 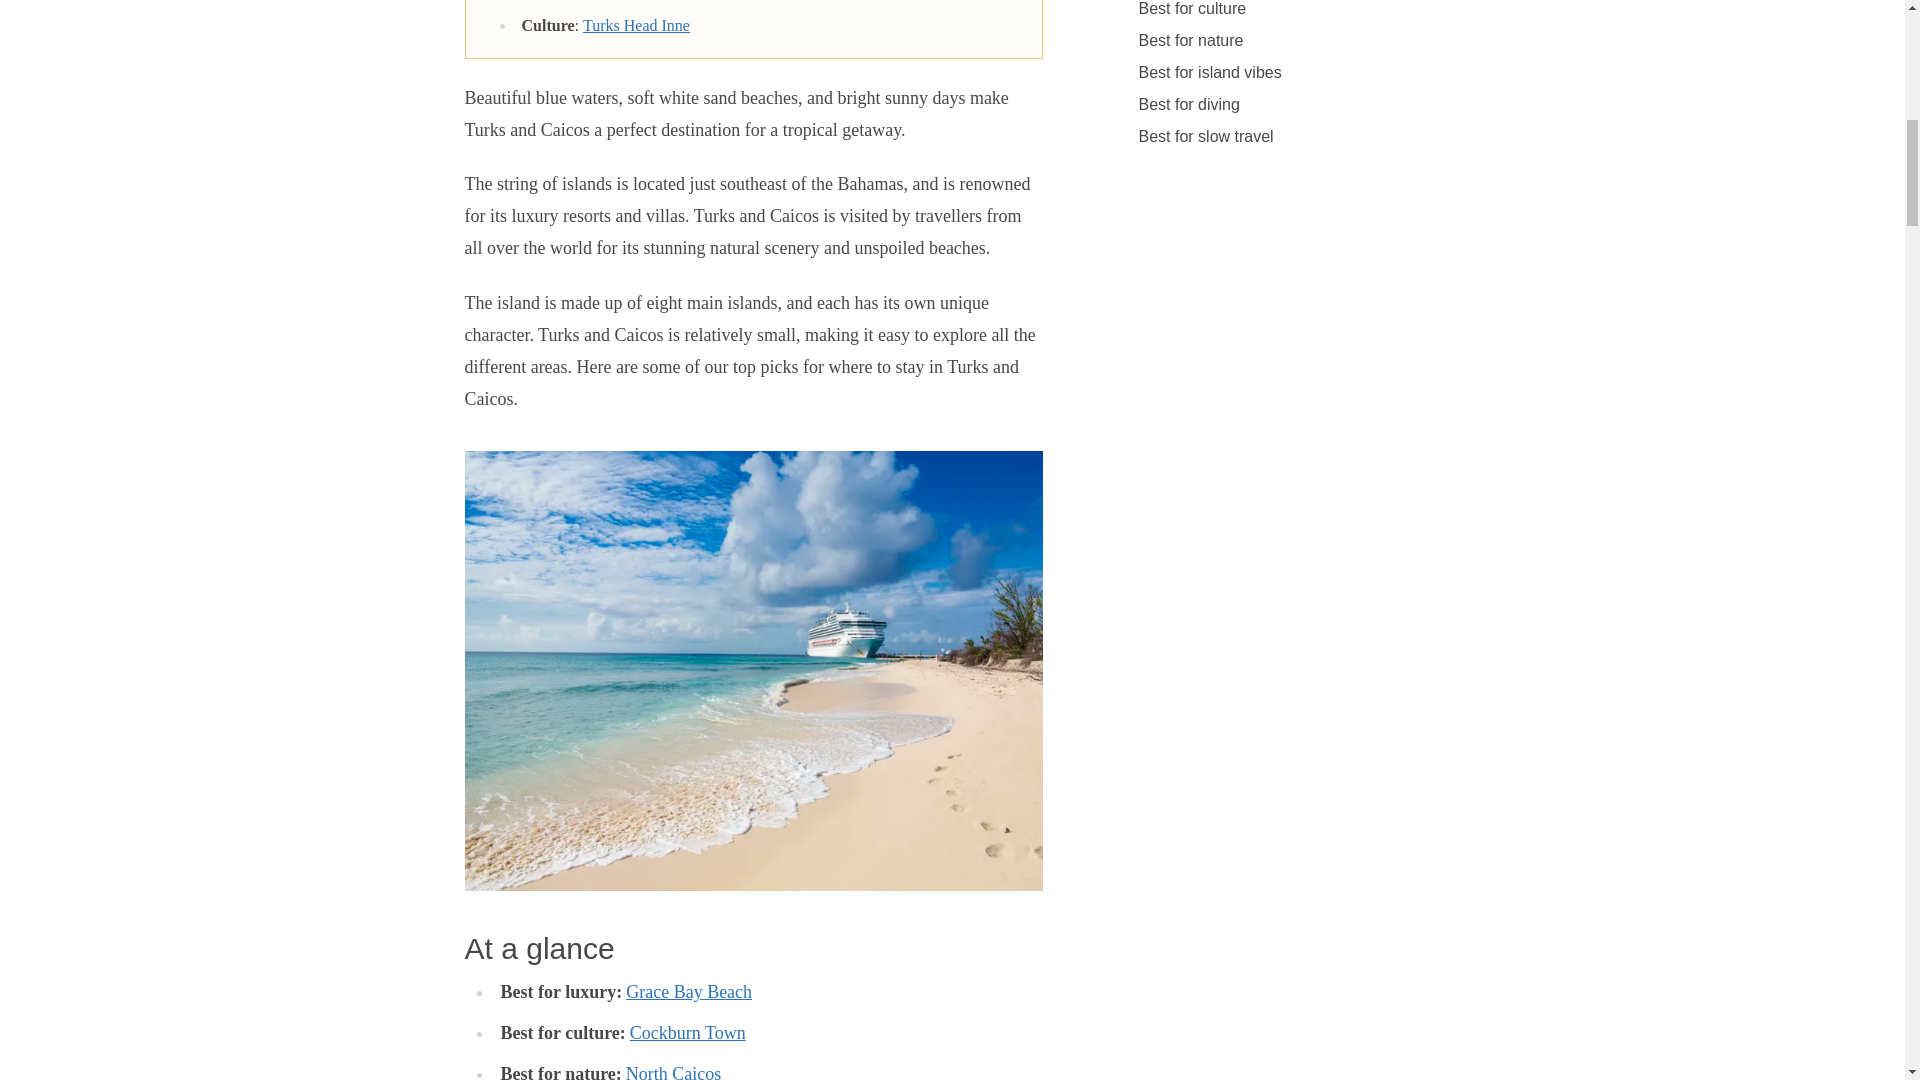 What do you see at coordinates (673, 1072) in the screenshot?
I see `North Caicos` at bounding box center [673, 1072].